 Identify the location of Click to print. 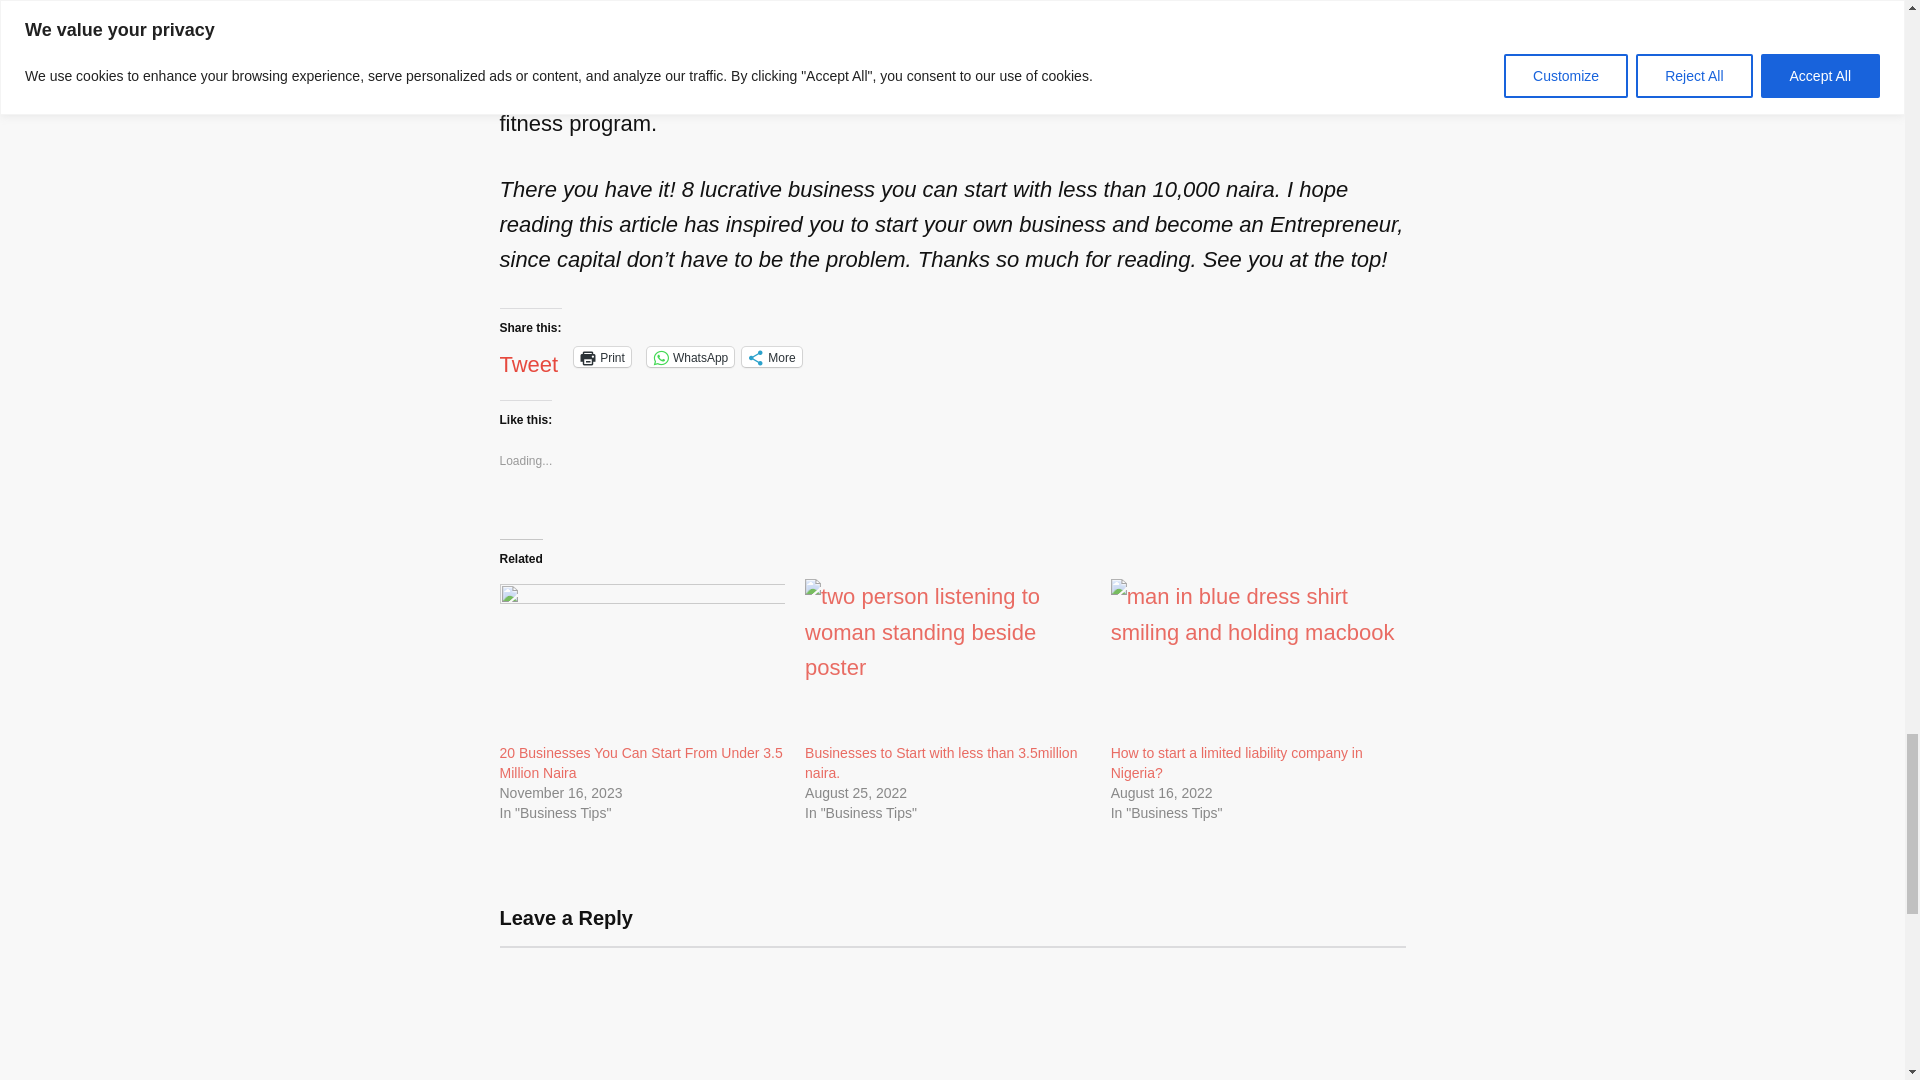
(602, 356).